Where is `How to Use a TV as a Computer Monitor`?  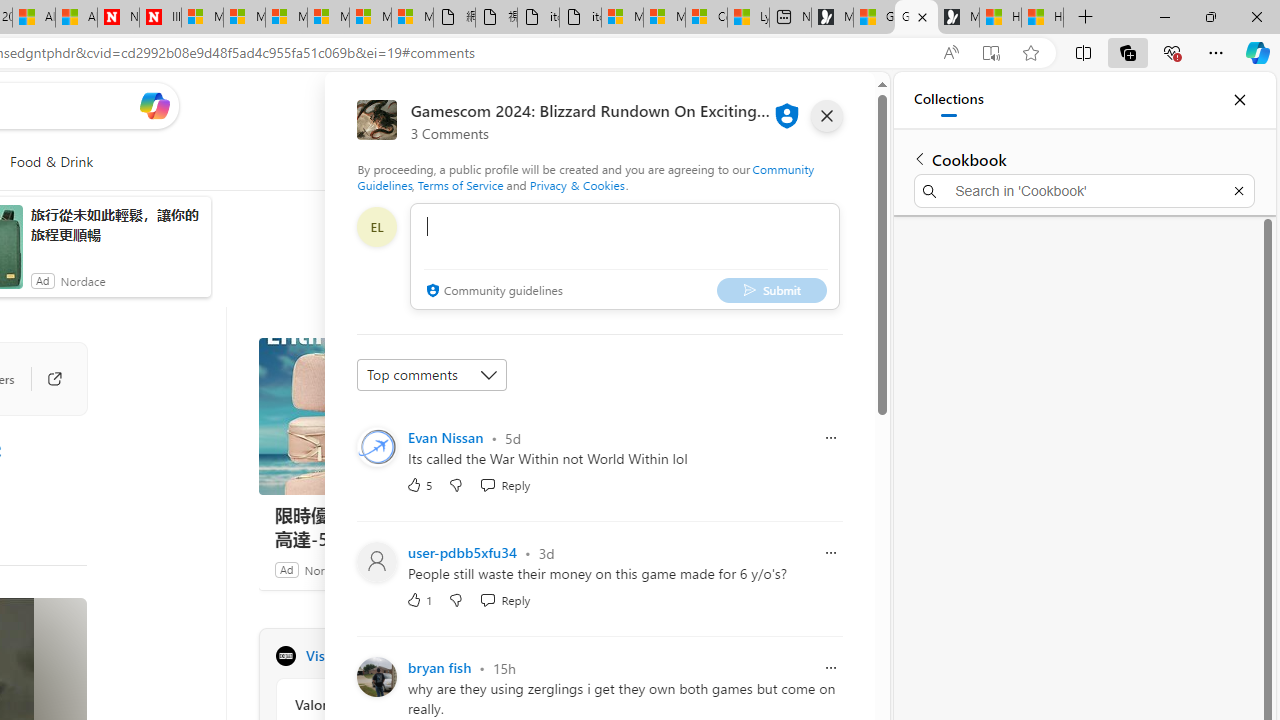
How to Use a TV as a Computer Monitor is located at coordinates (1042, 18).